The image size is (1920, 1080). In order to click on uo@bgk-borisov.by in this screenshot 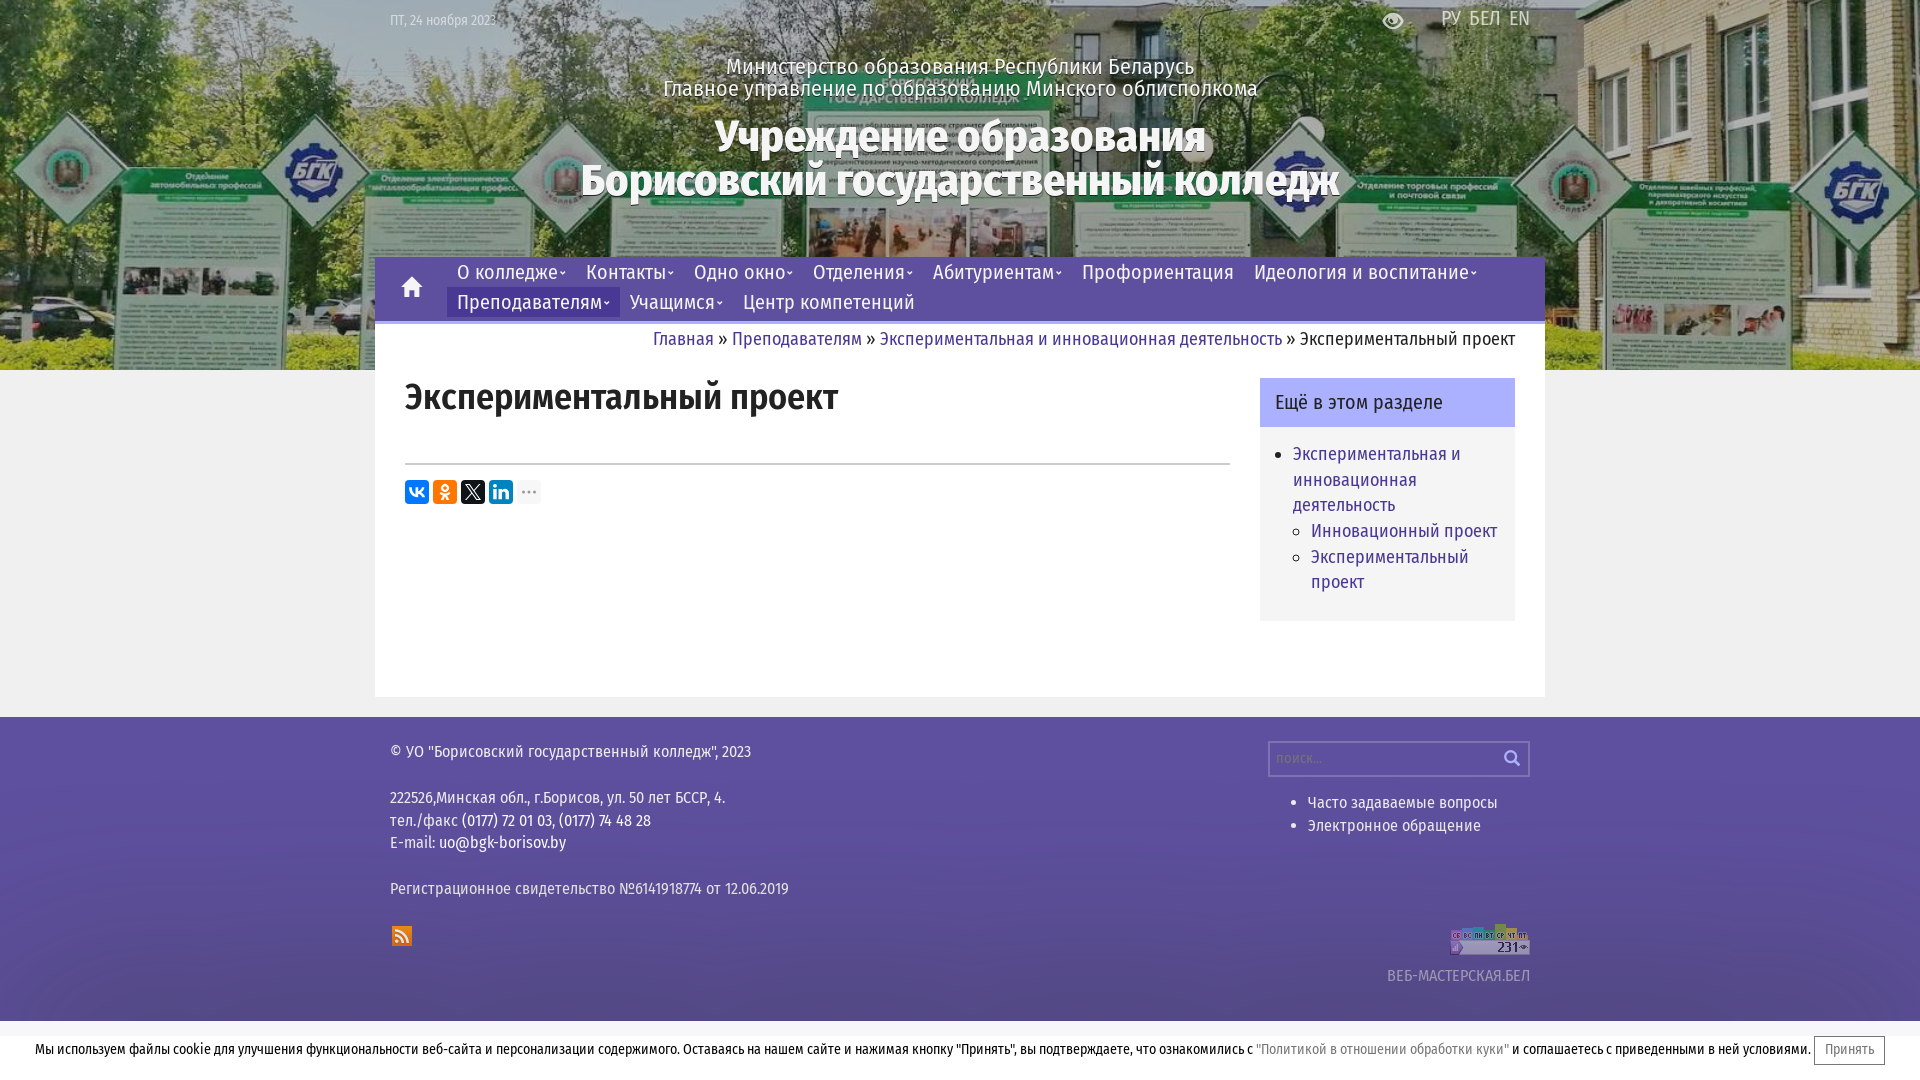, I will do `click(502, 842)`.